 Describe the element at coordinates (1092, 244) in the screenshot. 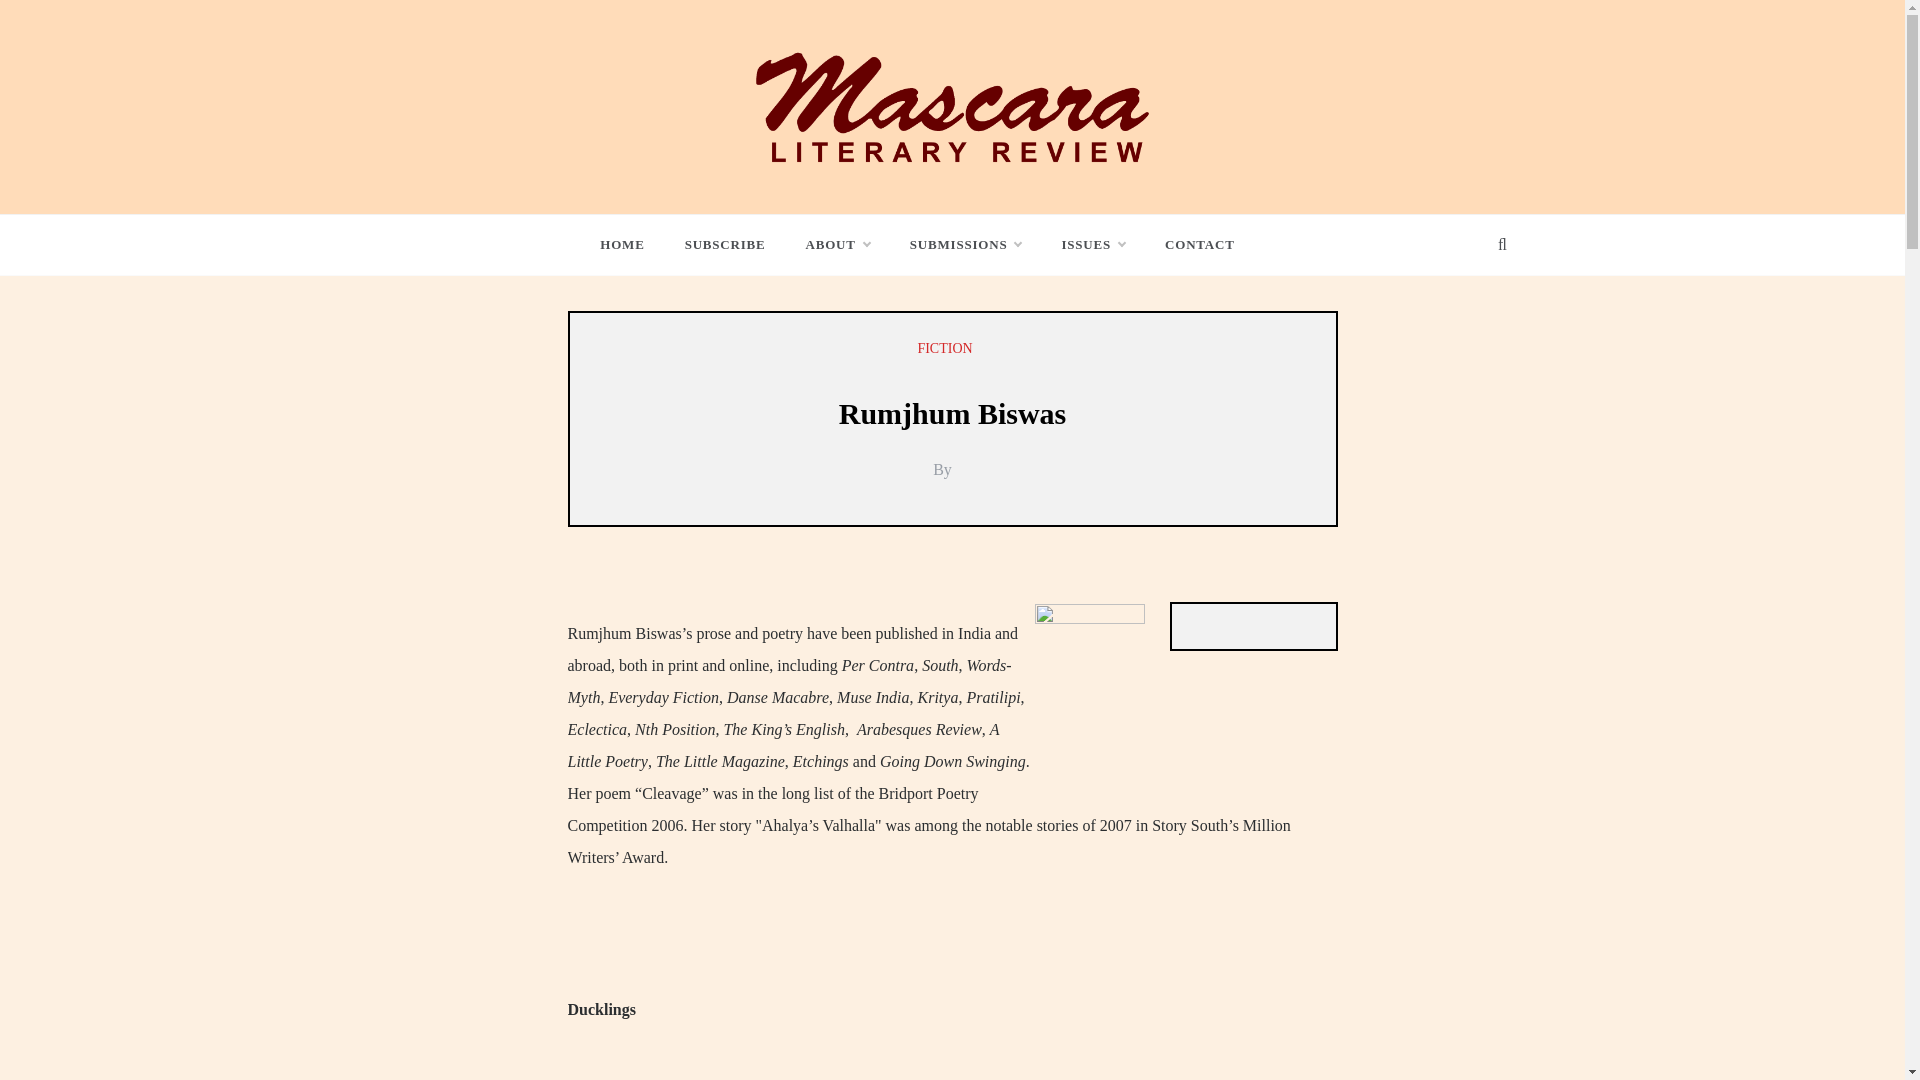

I see `ISSUES` at that location.